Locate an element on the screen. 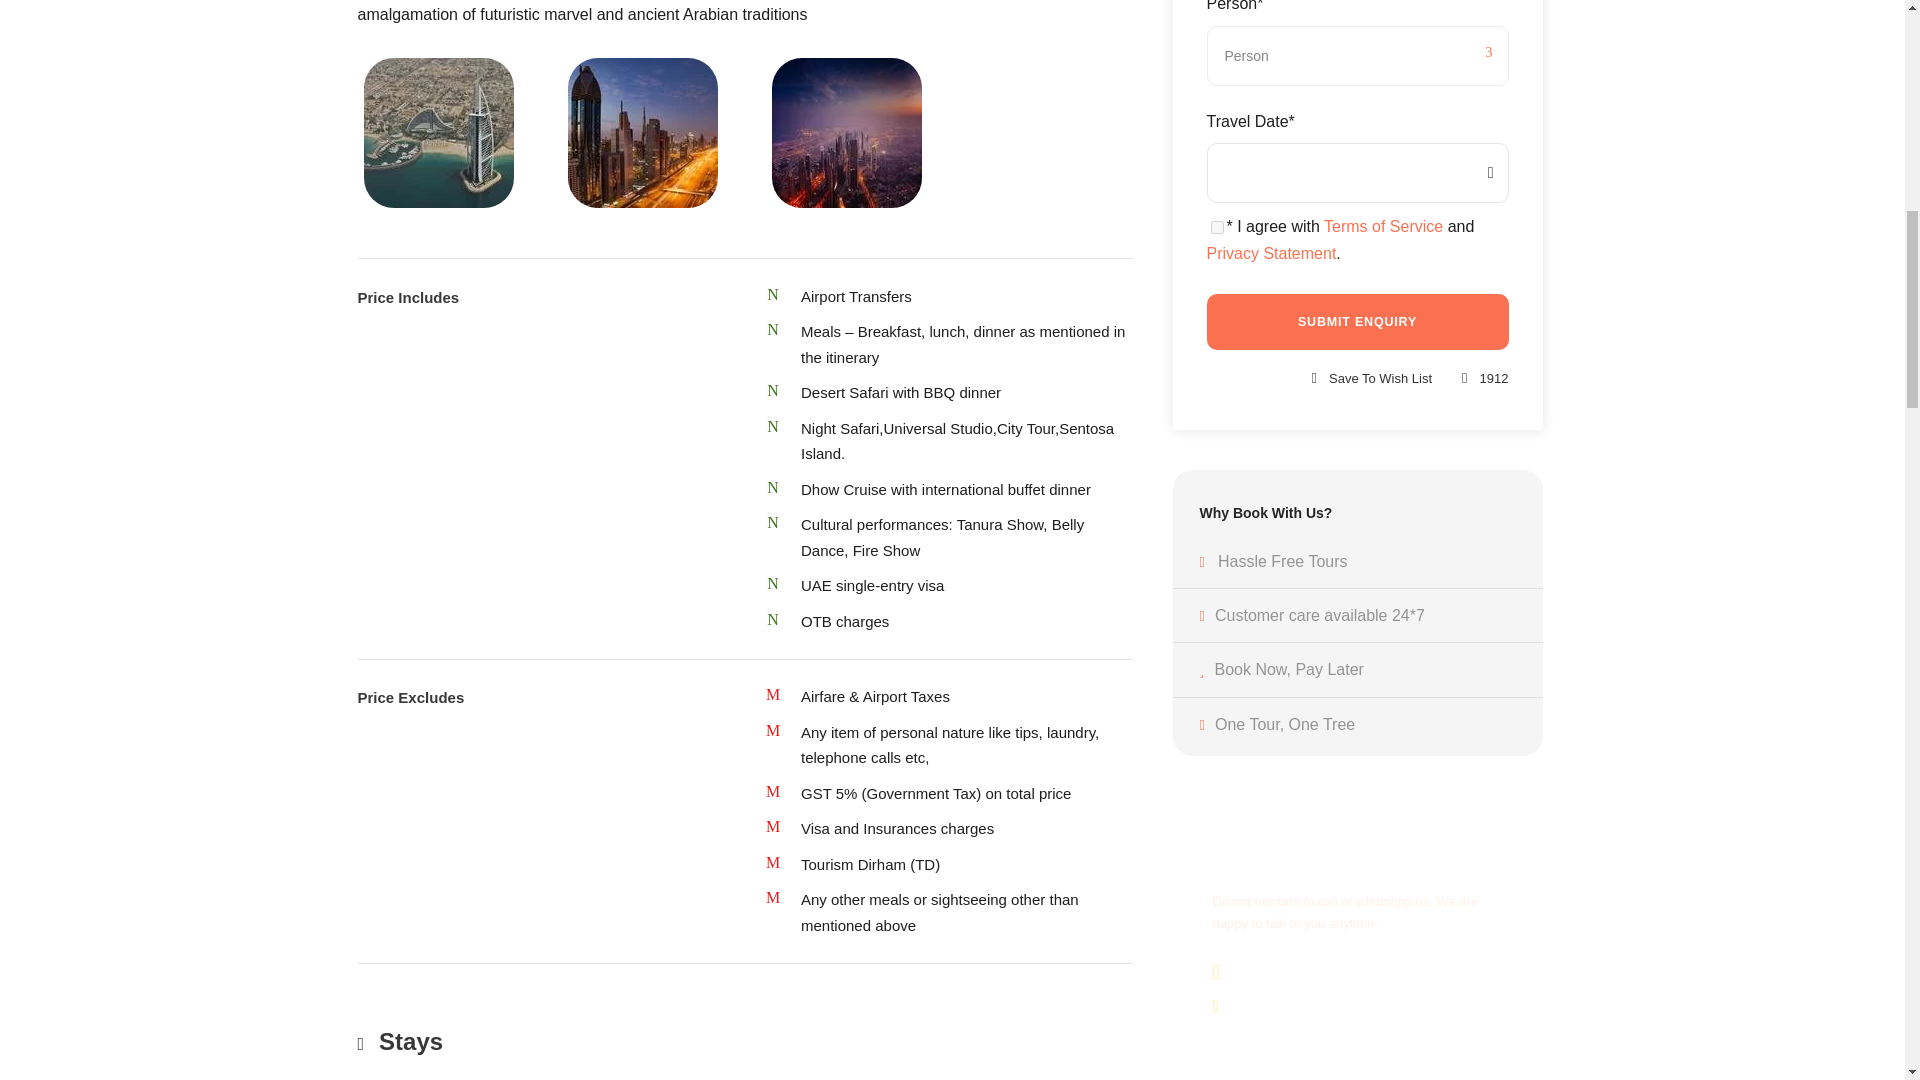 The image size is (1920, 1080). roman-logov-jomuw0-3F8A-unsplash is located at coordinates (439, 133).